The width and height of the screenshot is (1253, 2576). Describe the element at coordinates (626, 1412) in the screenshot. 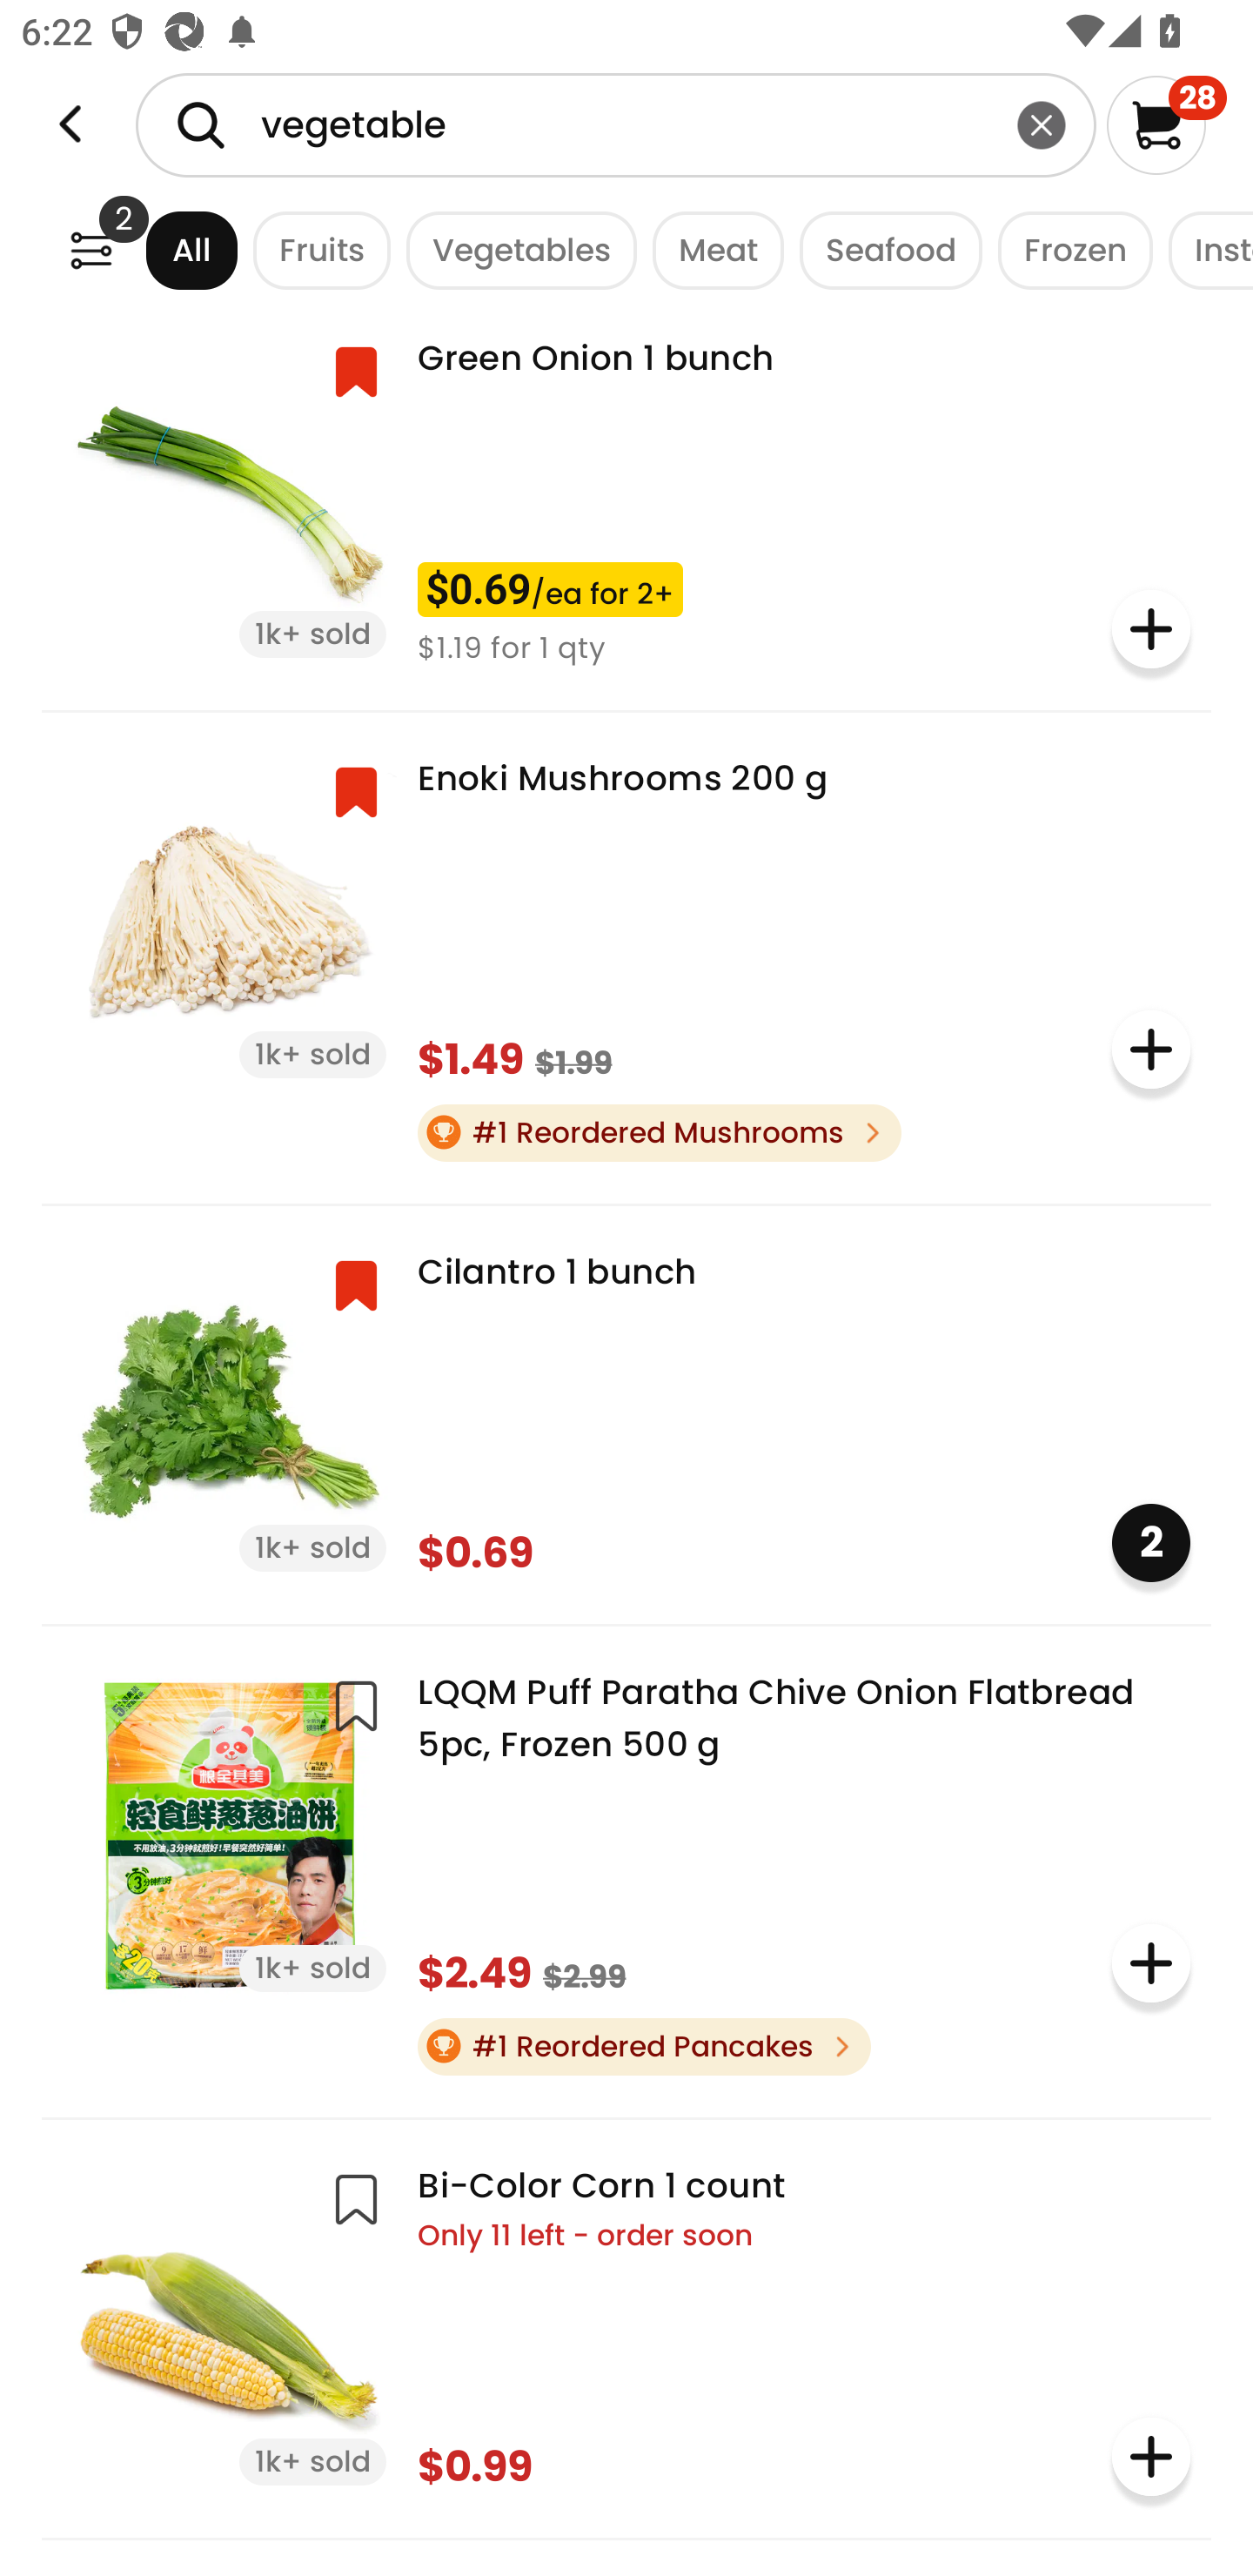

I see `Cilantro 1 bunch 1k+ sold $0.69 2` at that location.